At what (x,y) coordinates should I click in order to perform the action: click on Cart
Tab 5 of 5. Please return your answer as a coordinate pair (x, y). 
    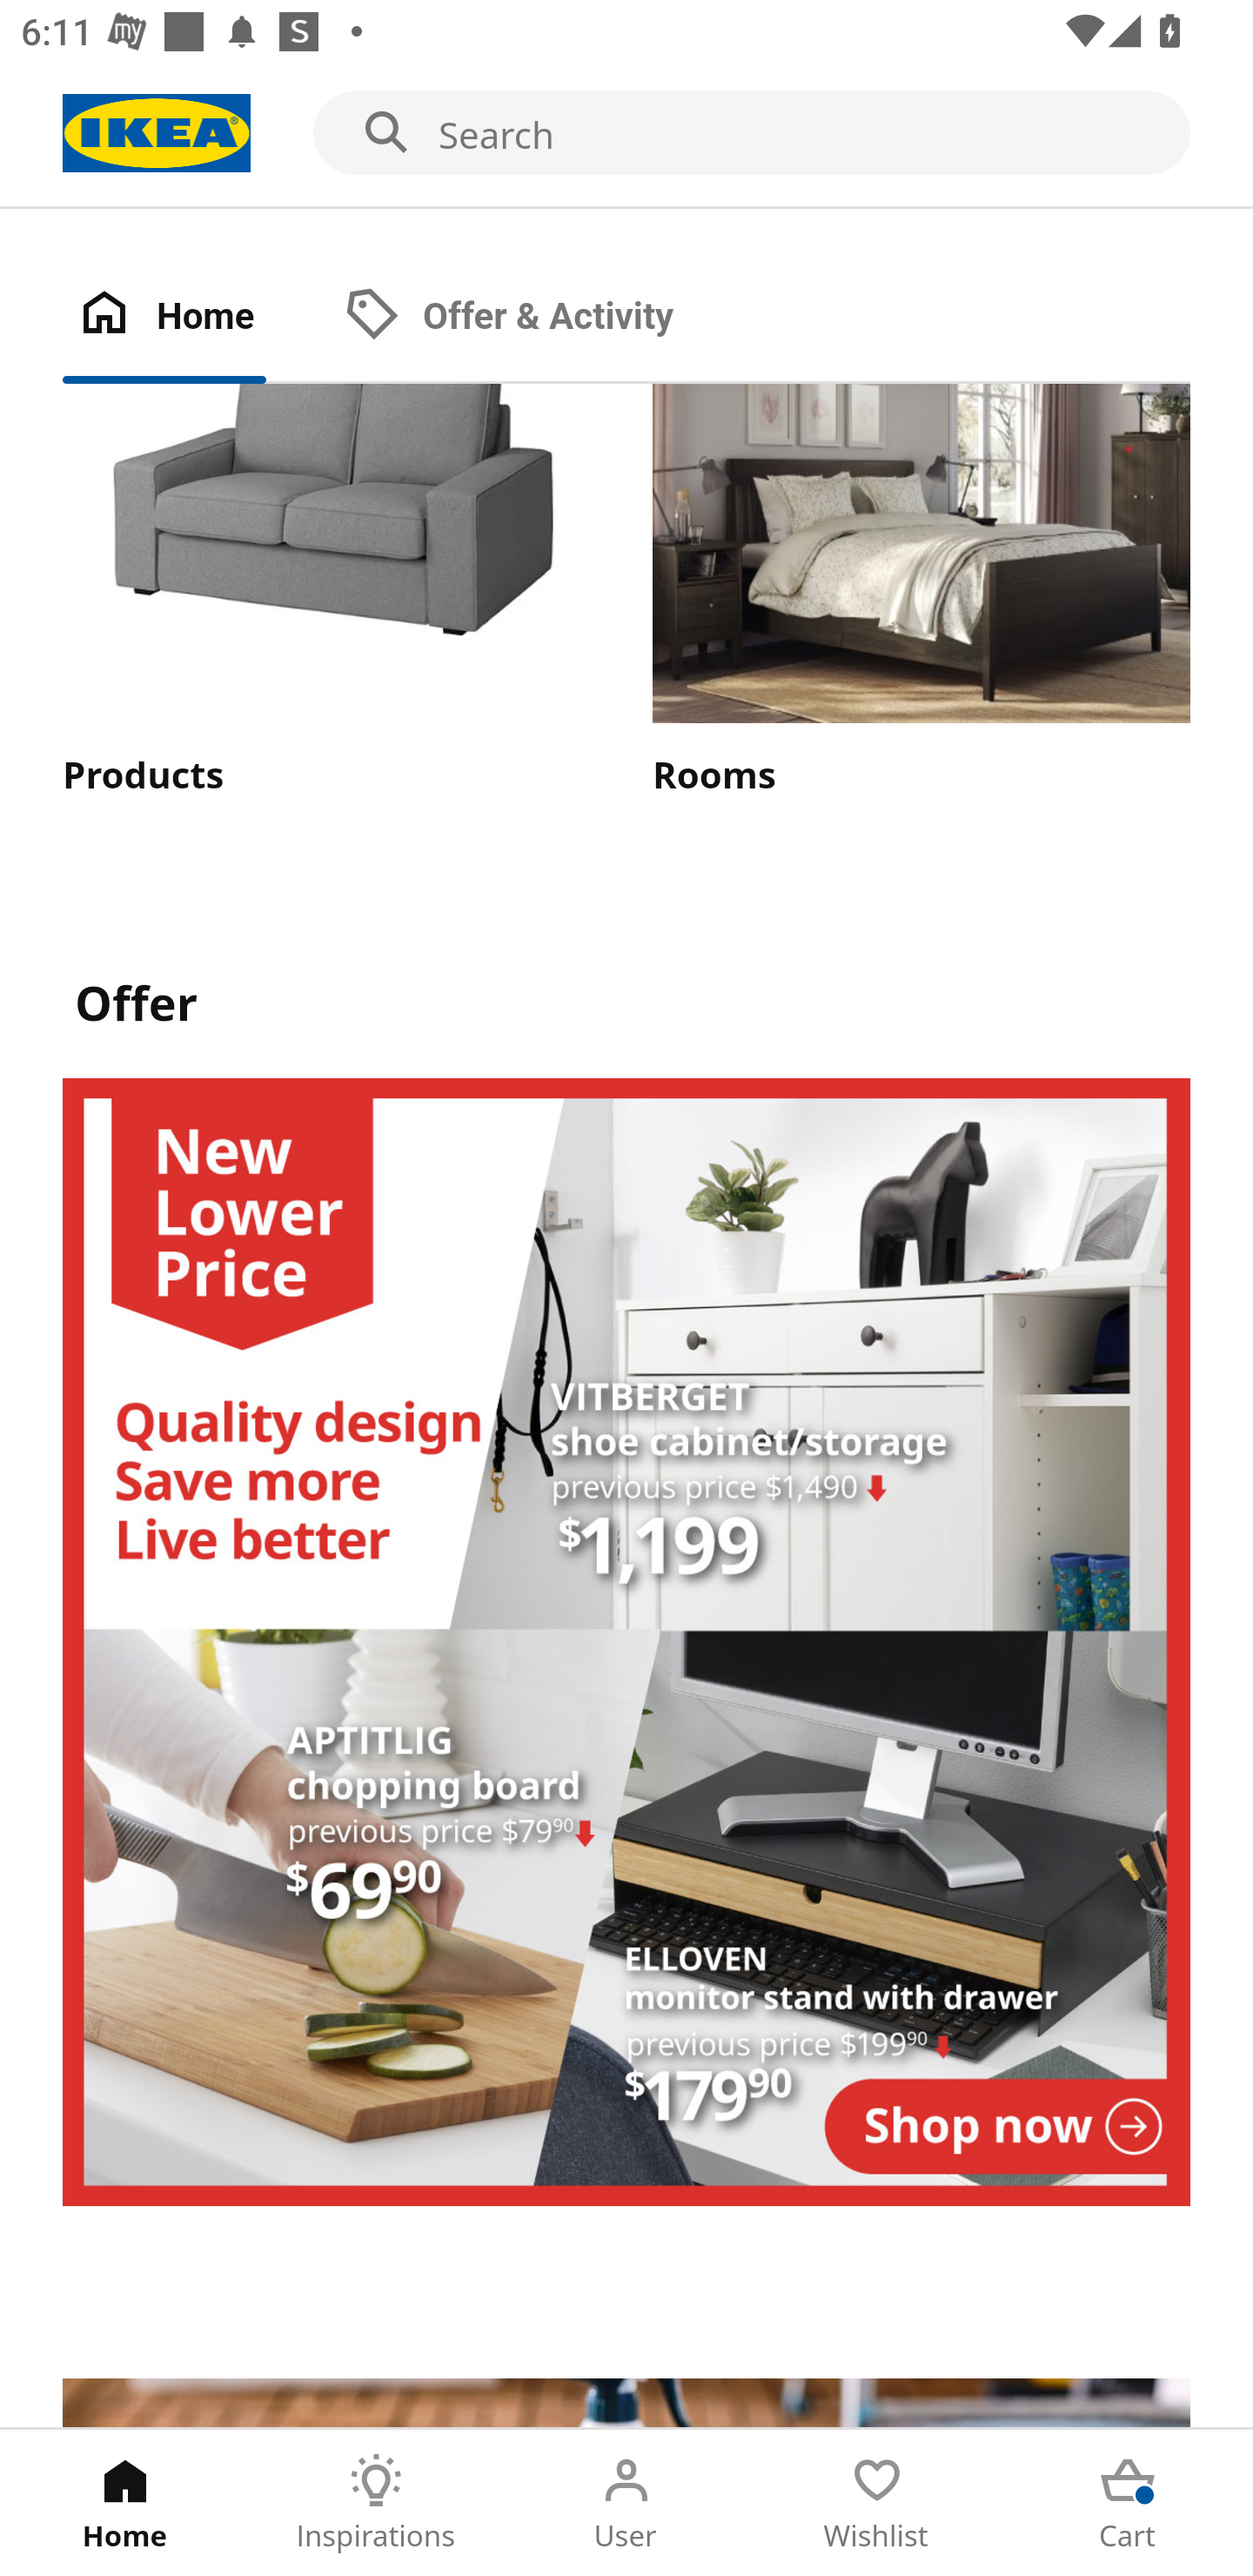
    Looking at the image, I should click on (1128, 2503).